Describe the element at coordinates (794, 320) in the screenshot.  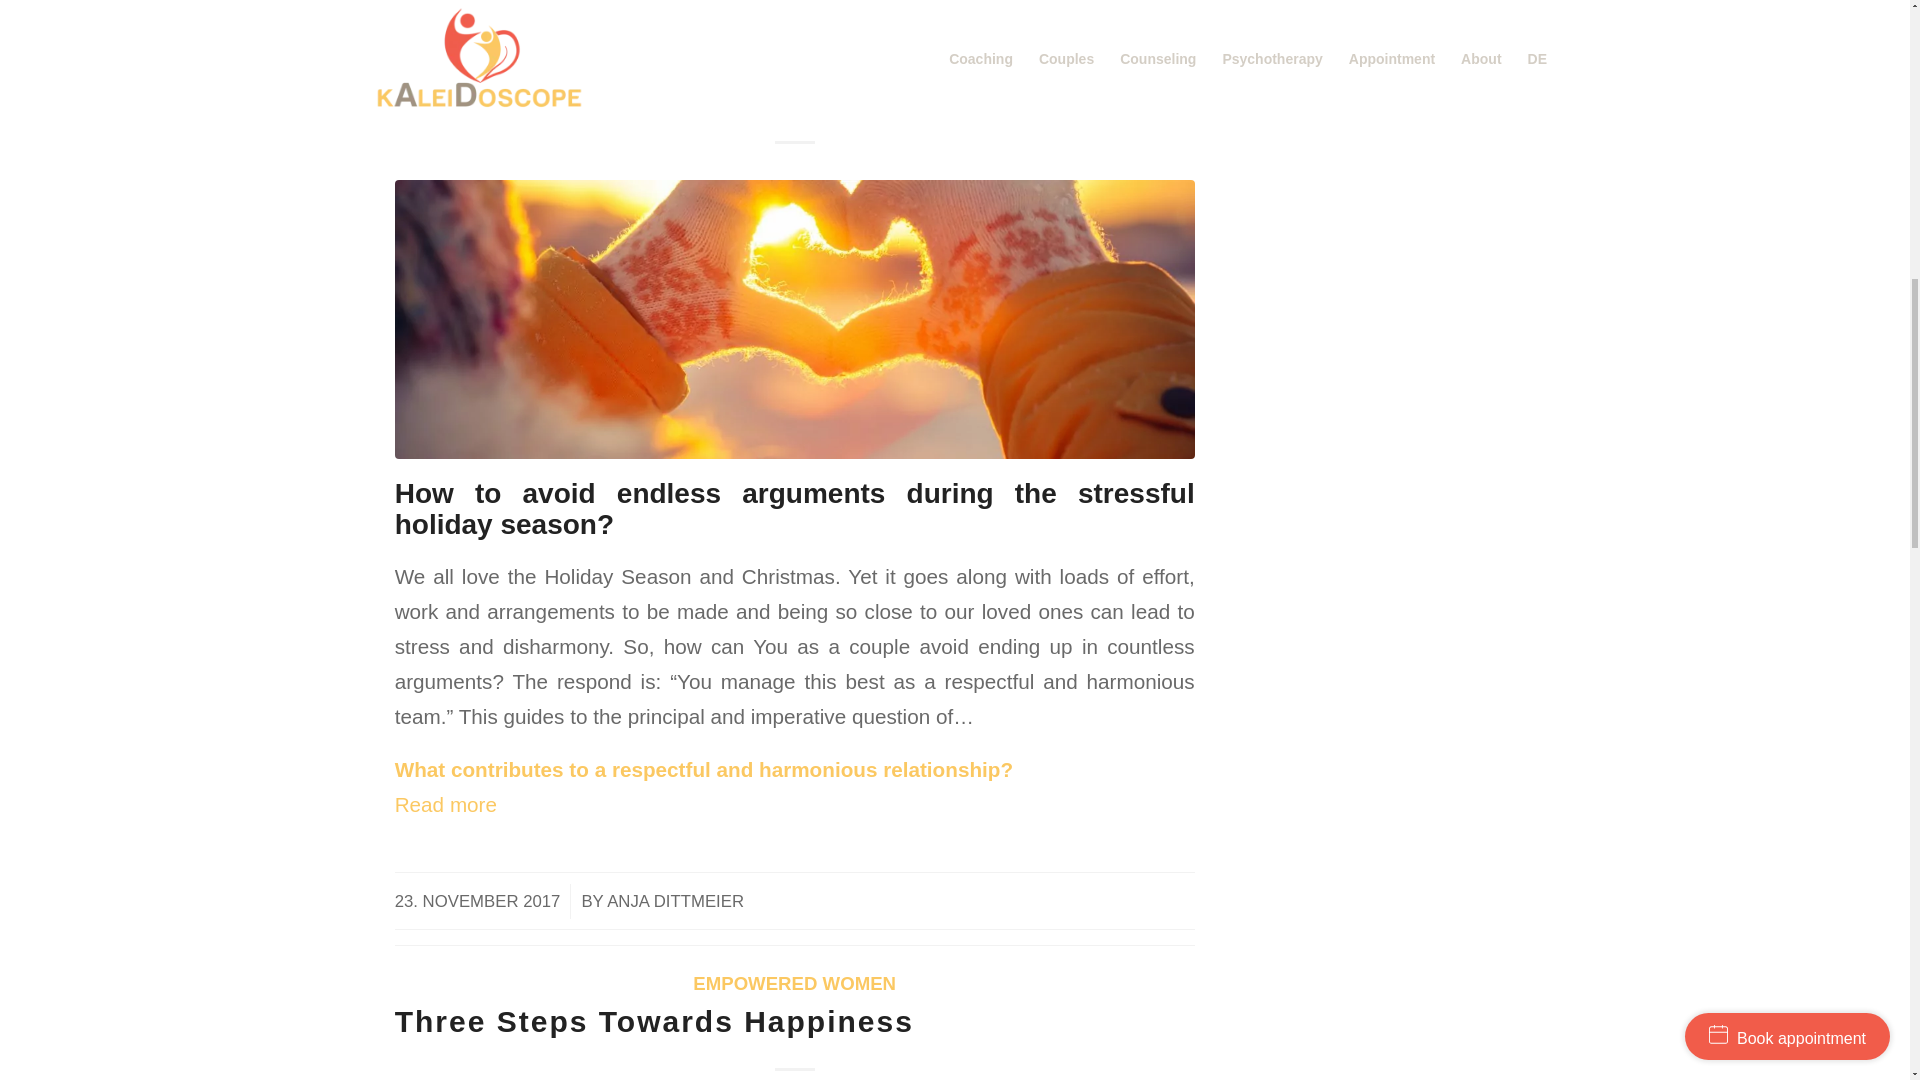
I see `How to Avoid Arguing during Holiday Season` at that location.